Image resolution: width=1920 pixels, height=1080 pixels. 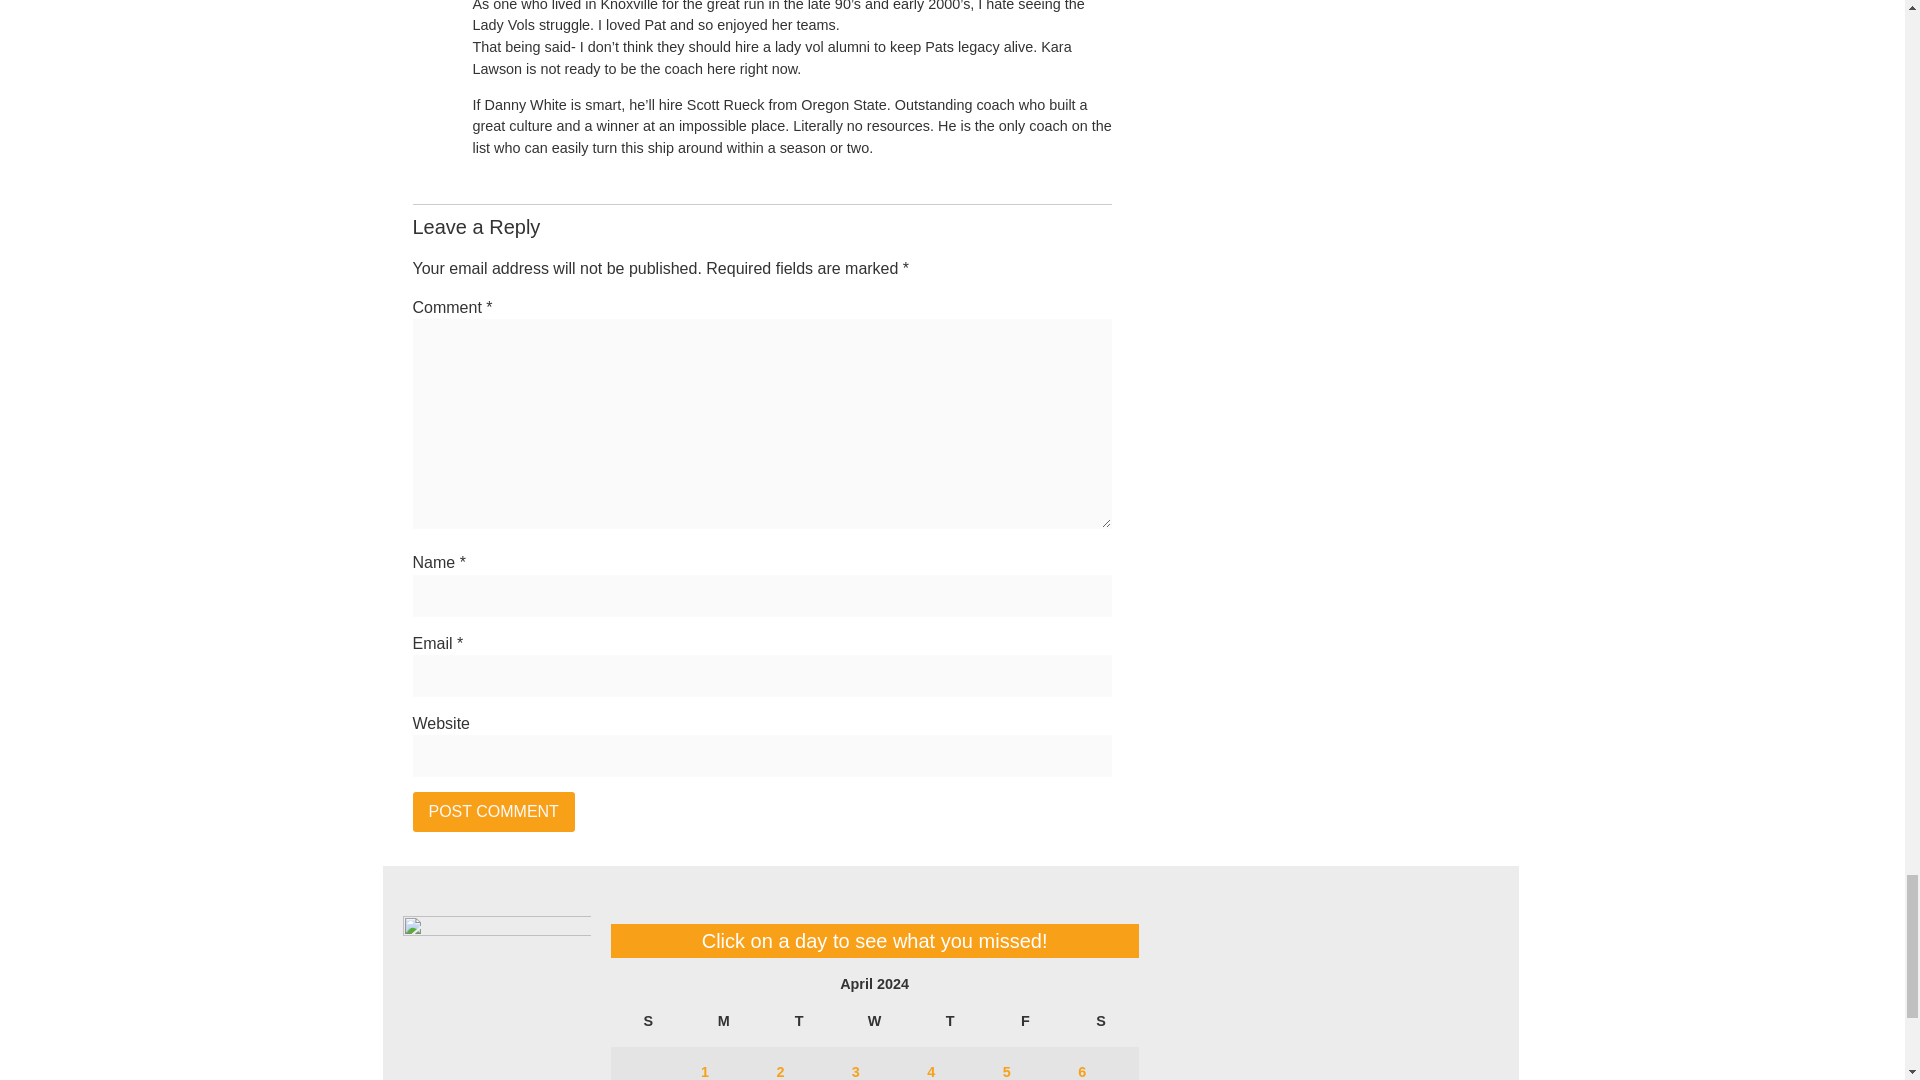 I want to click on Friday, so click(x=1026, y=1021).